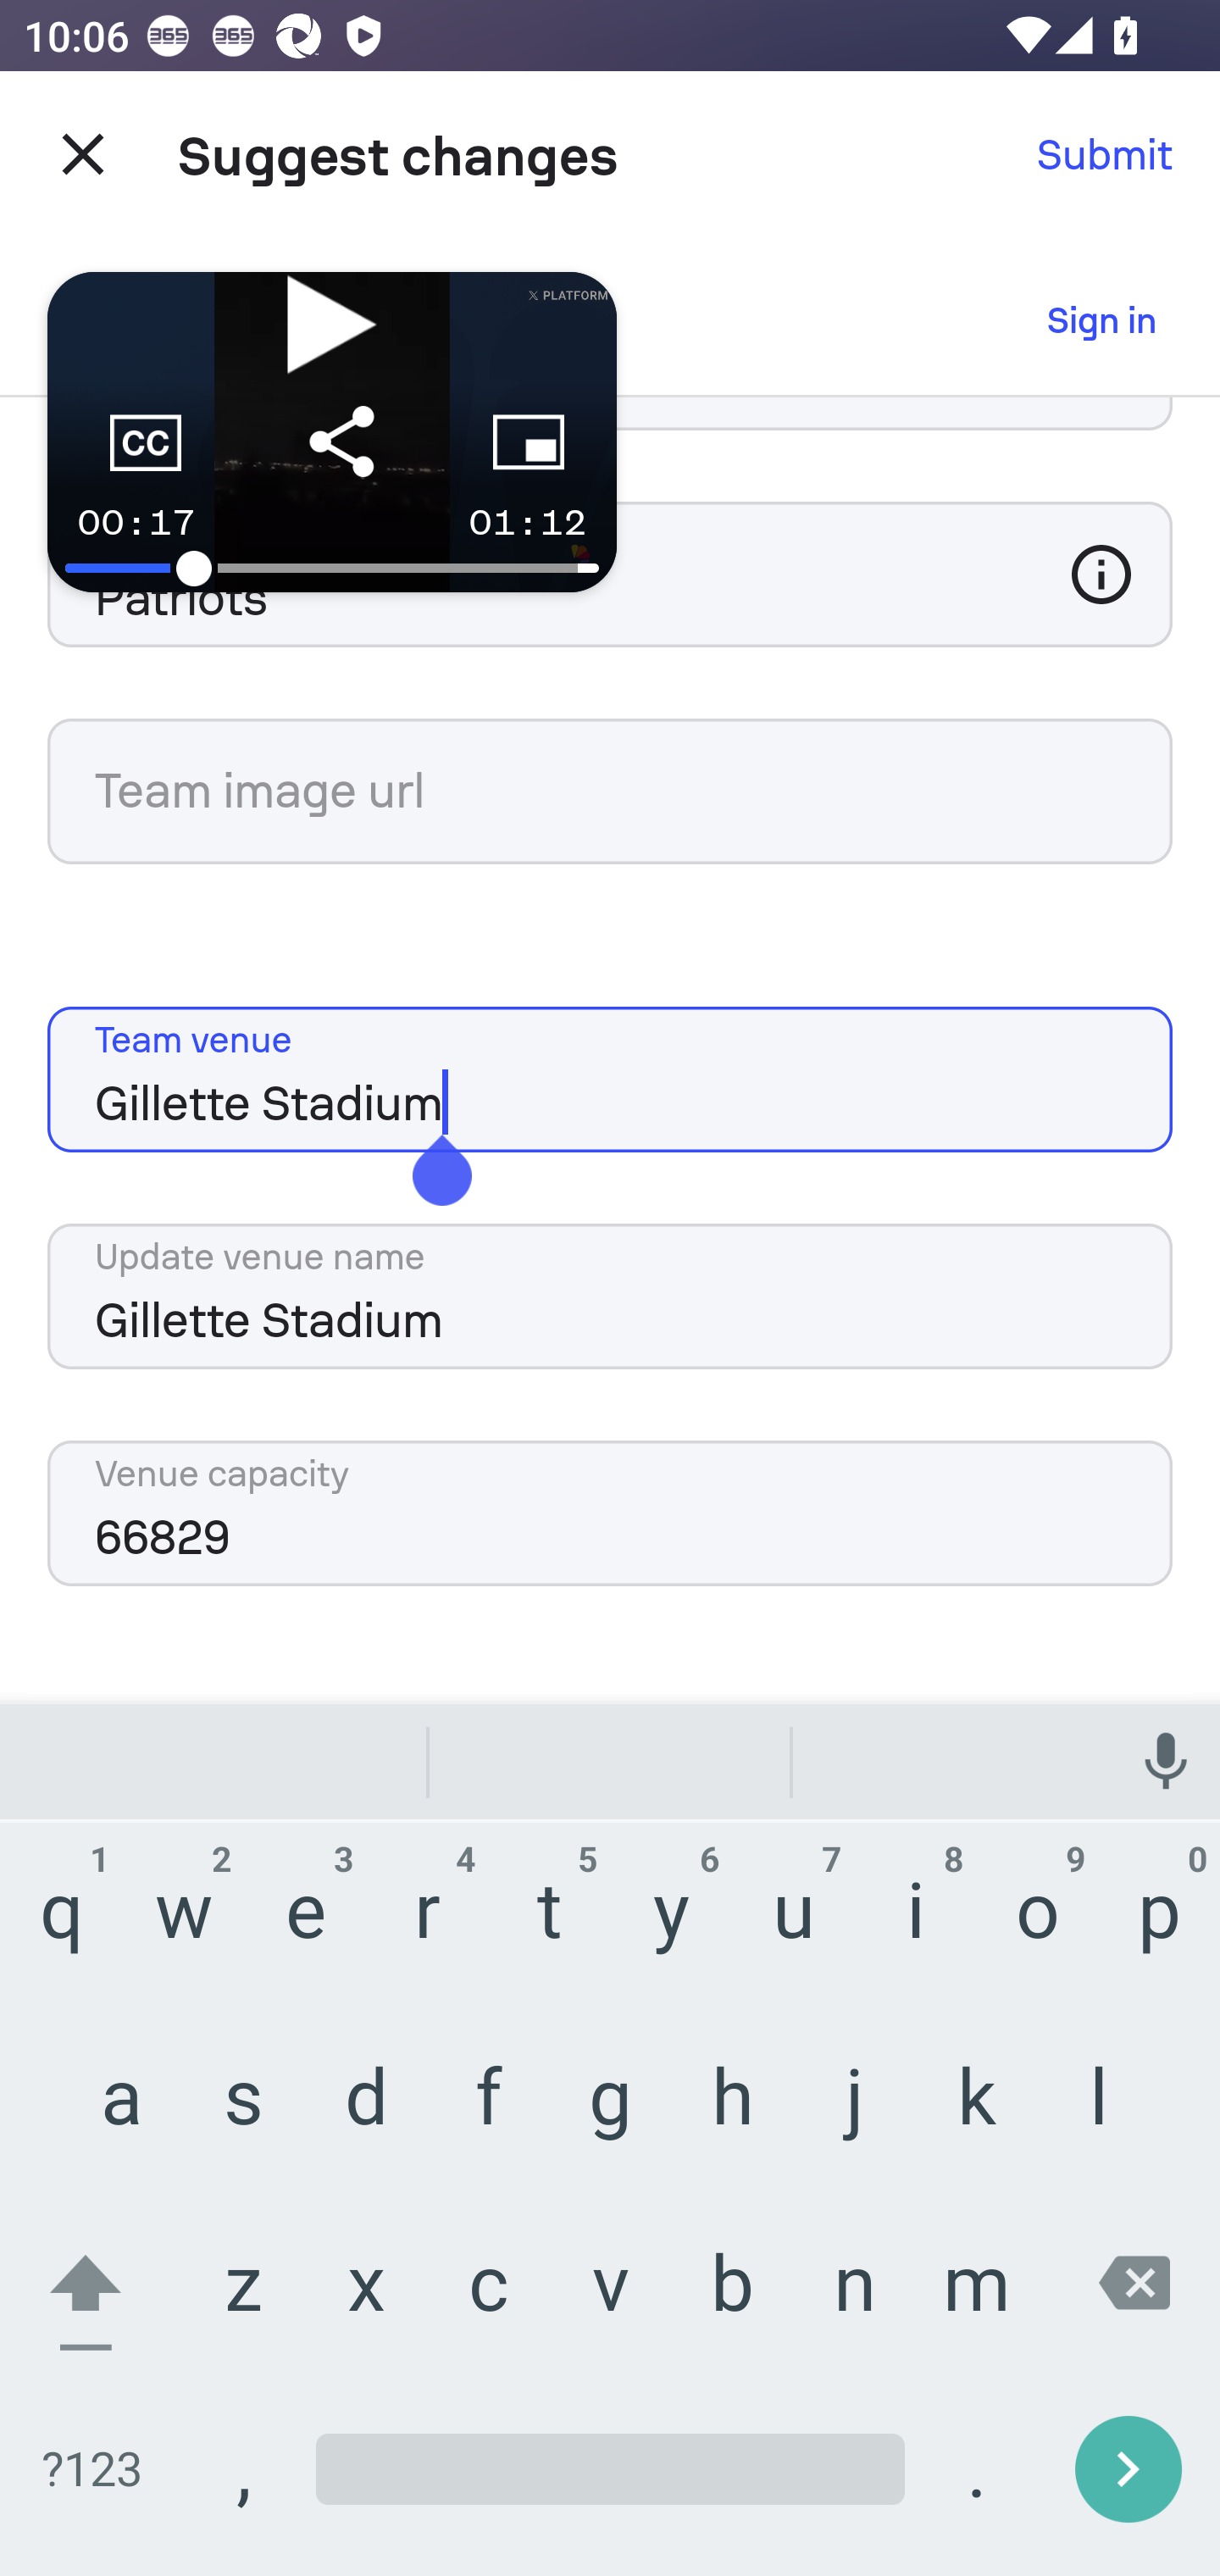 This screenshot has width=1220, height=2576. I want to click on Sign in, so click(1101, 320).